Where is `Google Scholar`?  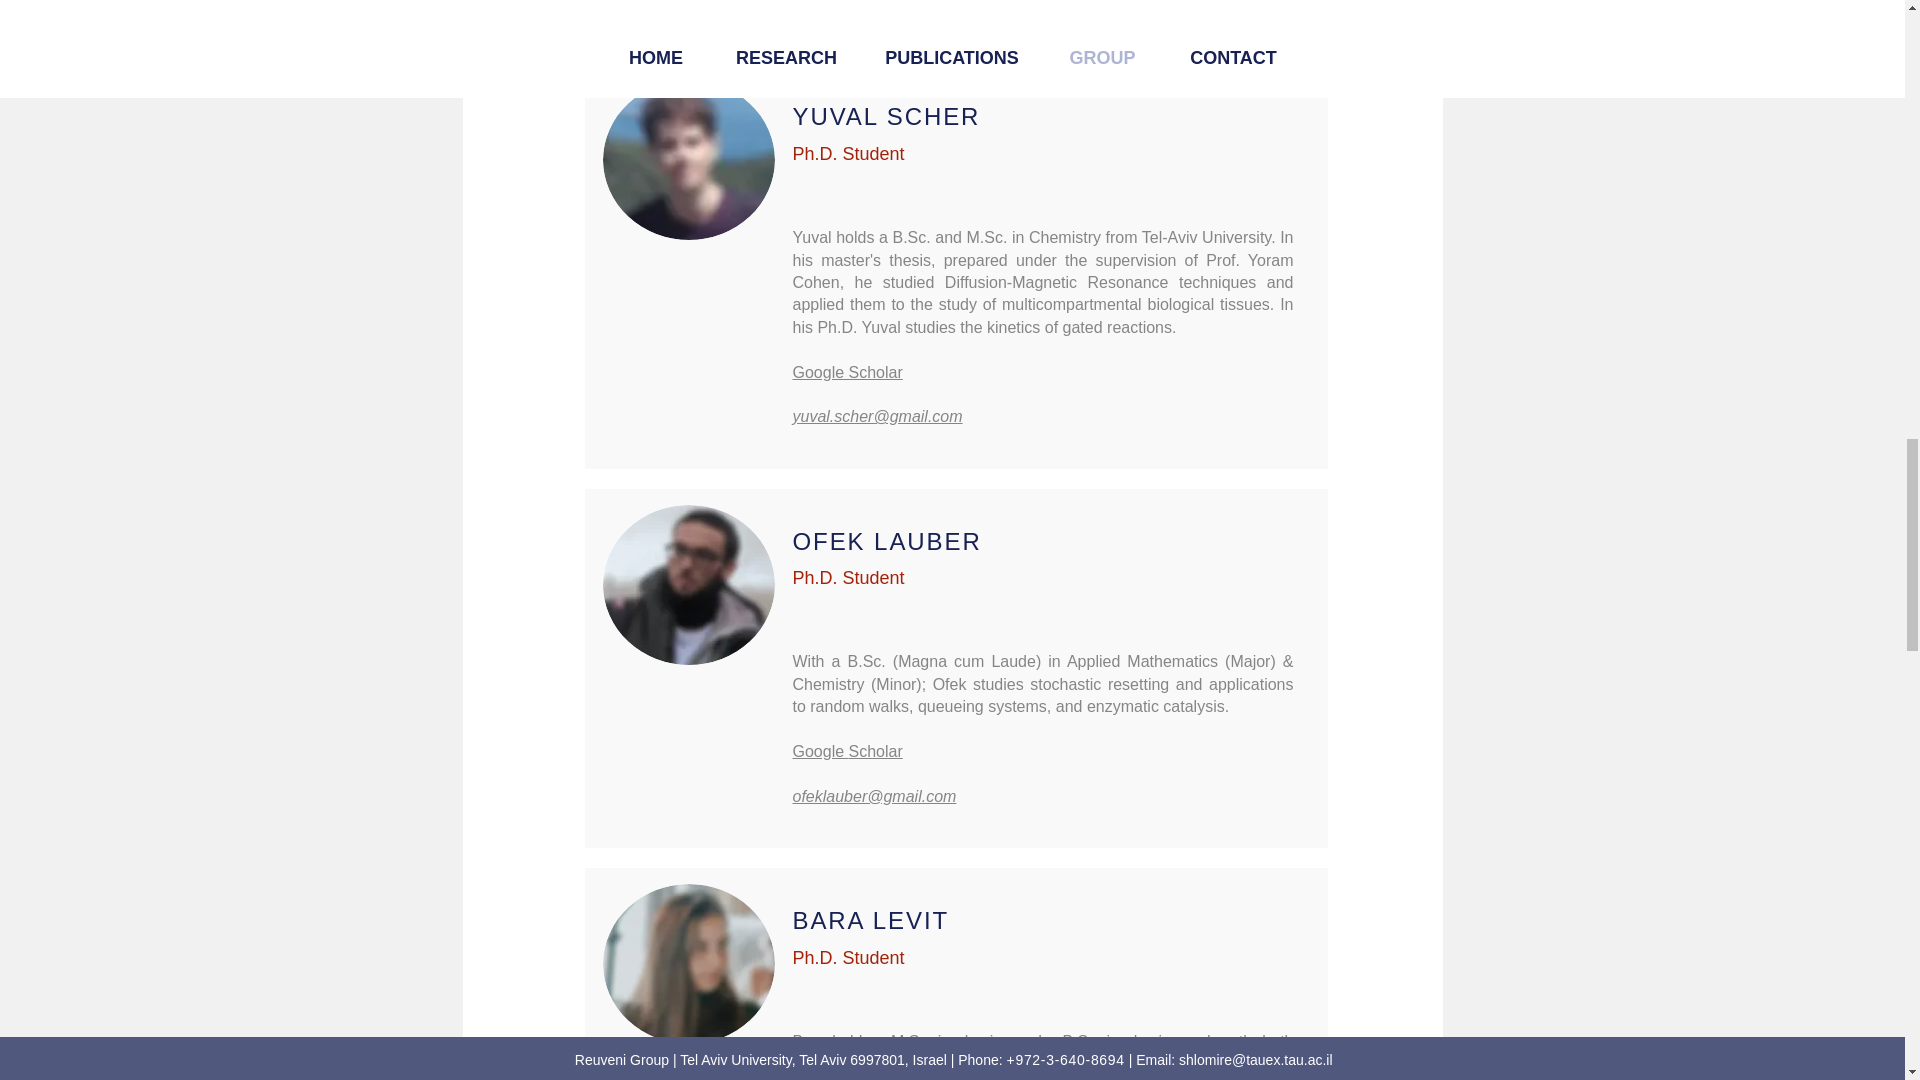 Google Scholar is located at coordinates (846, 752).